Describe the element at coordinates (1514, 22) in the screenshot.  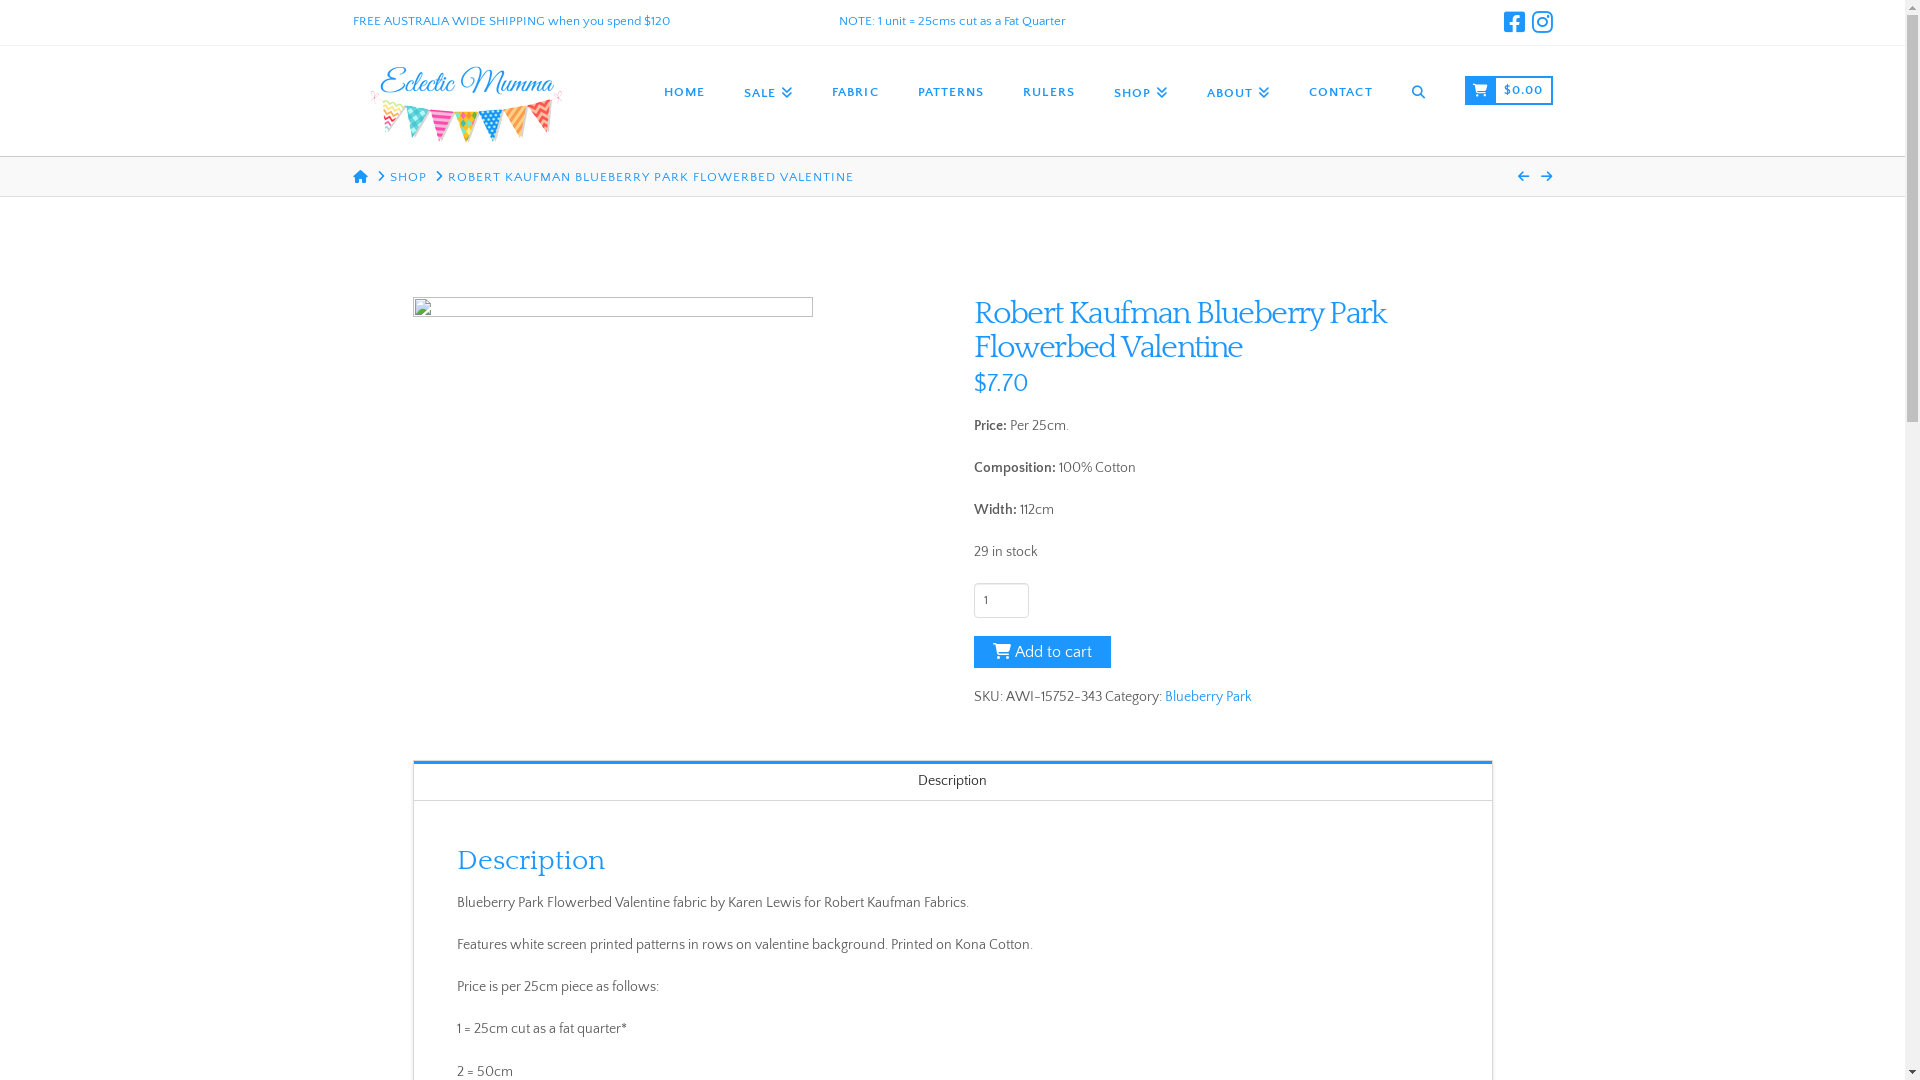
I see `Facebook` at that location.